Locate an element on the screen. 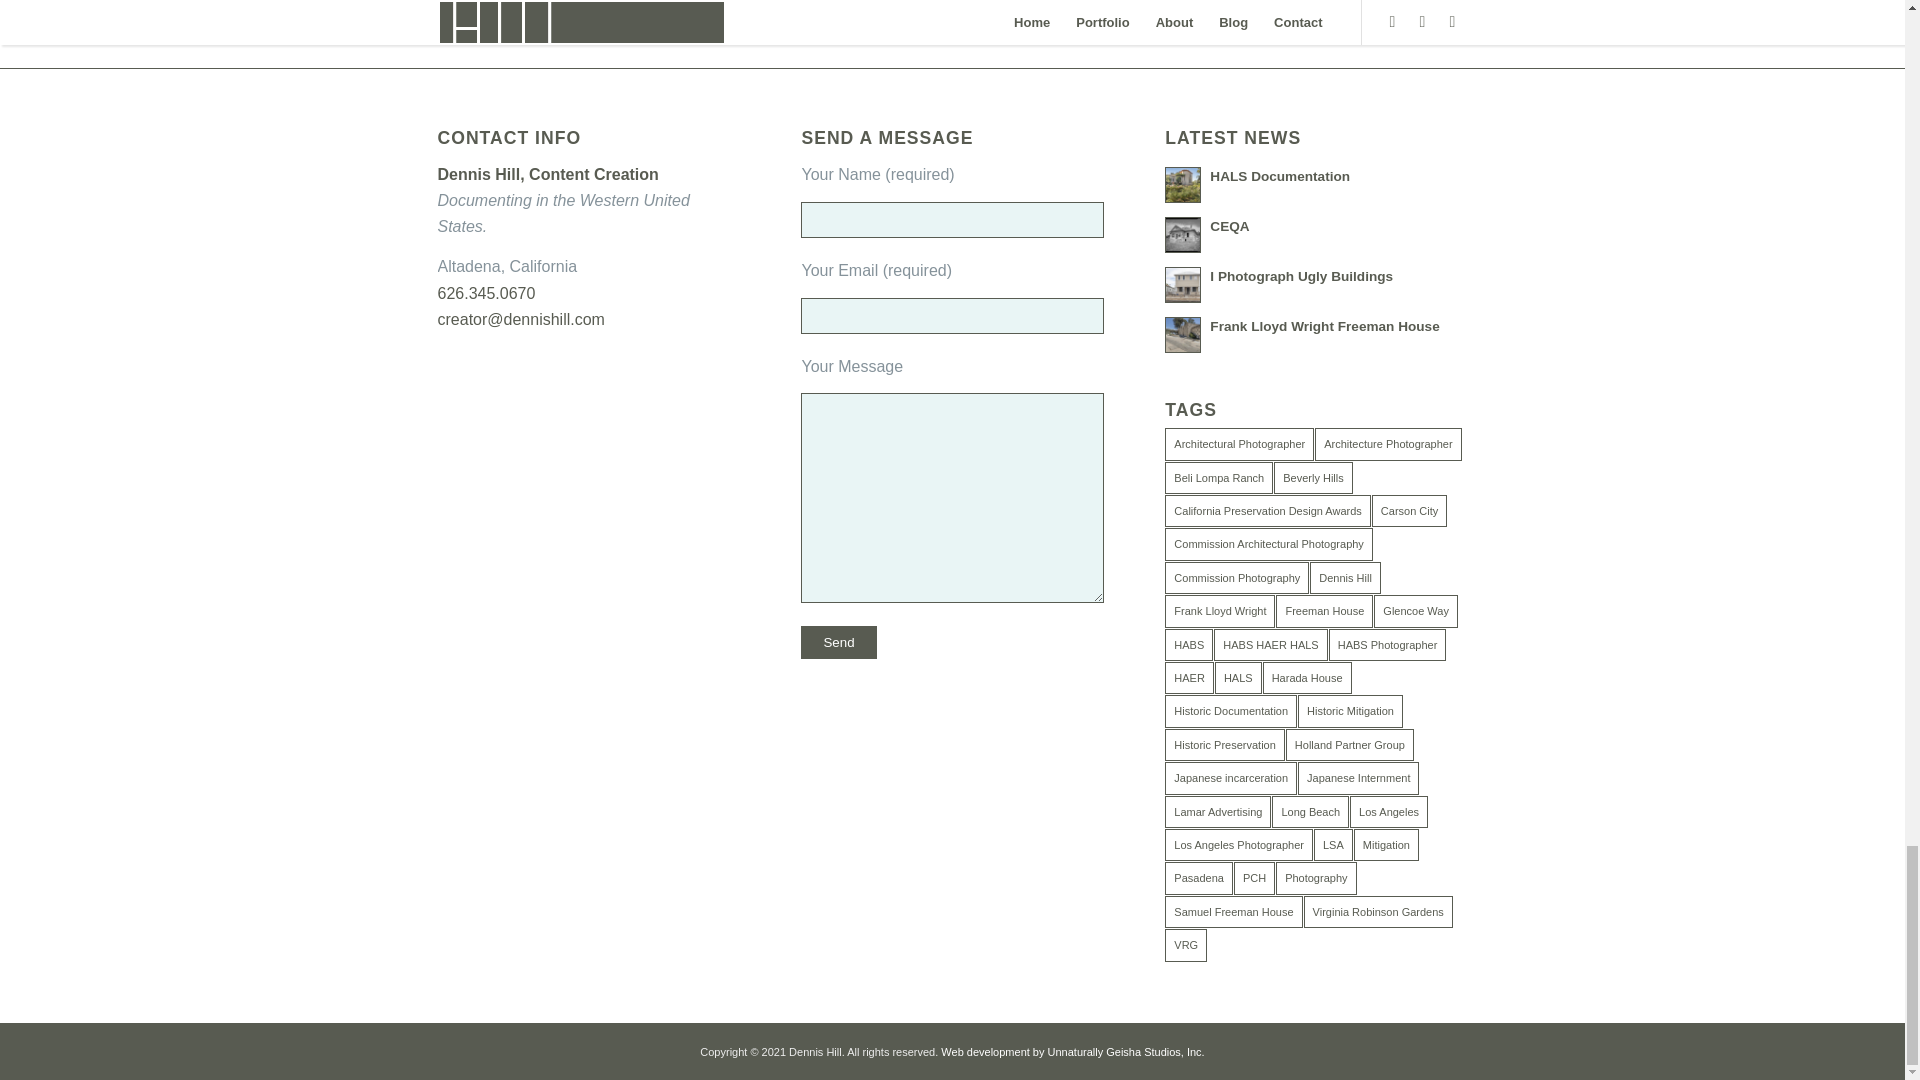 Image resolution: width=1920 pixels, height=1080 pixels. Commission Architectural Photography is located at coordinates (1268, 544).